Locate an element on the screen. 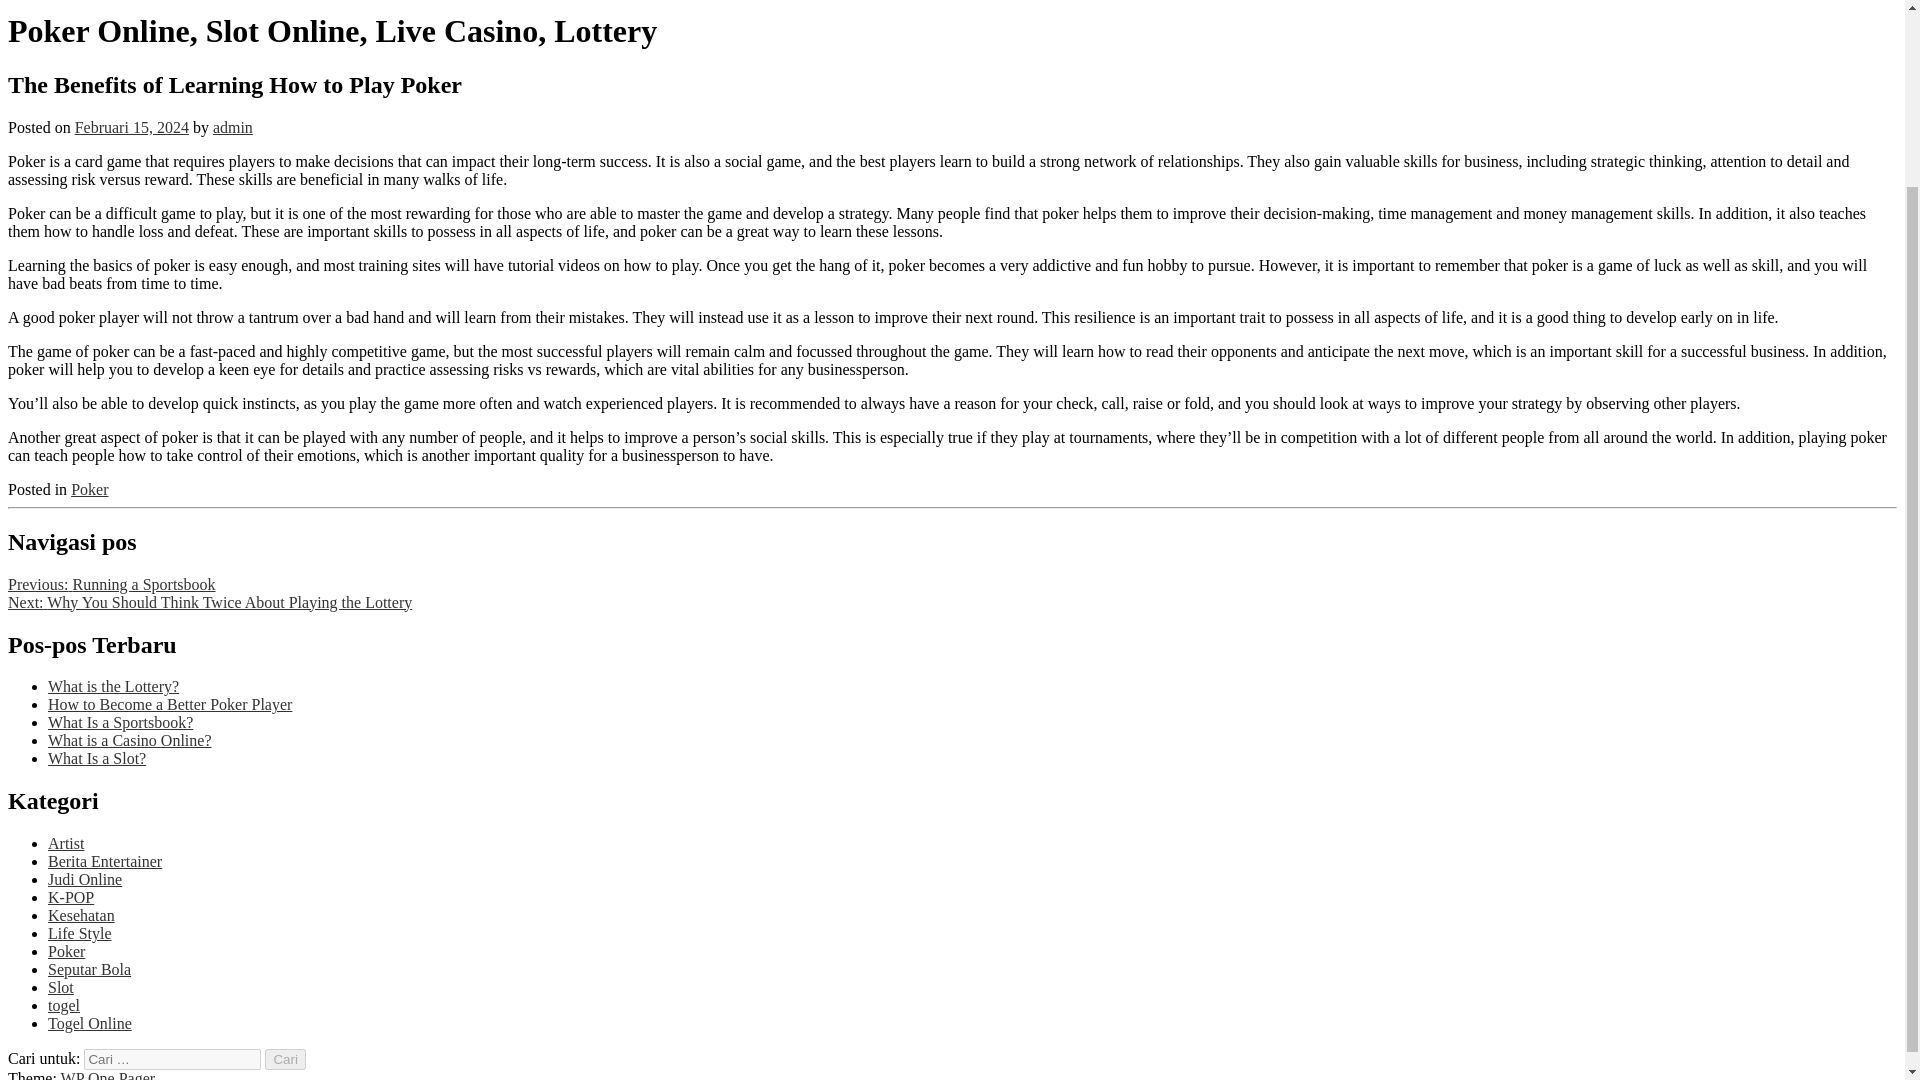  togel is located at coordinates (64, 1005).